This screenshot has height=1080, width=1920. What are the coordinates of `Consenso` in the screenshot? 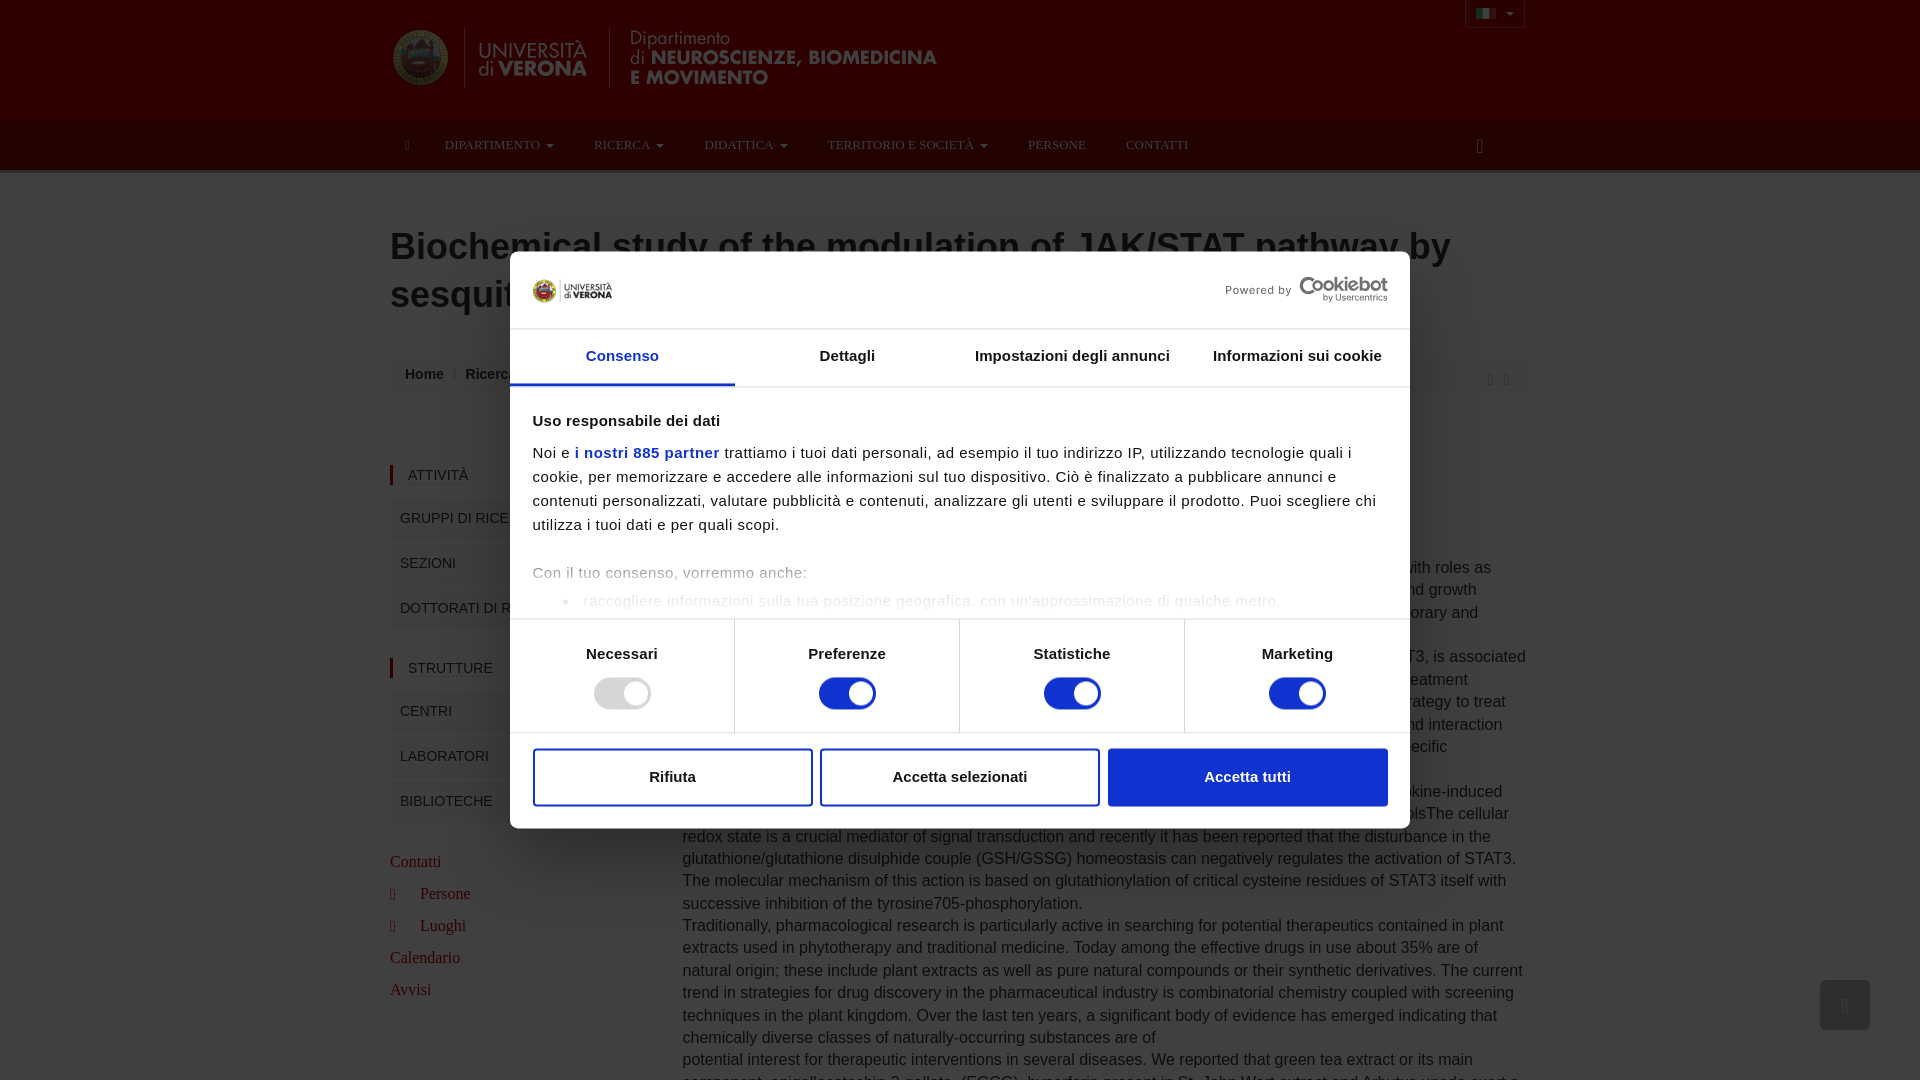 It's located at (622, 357).